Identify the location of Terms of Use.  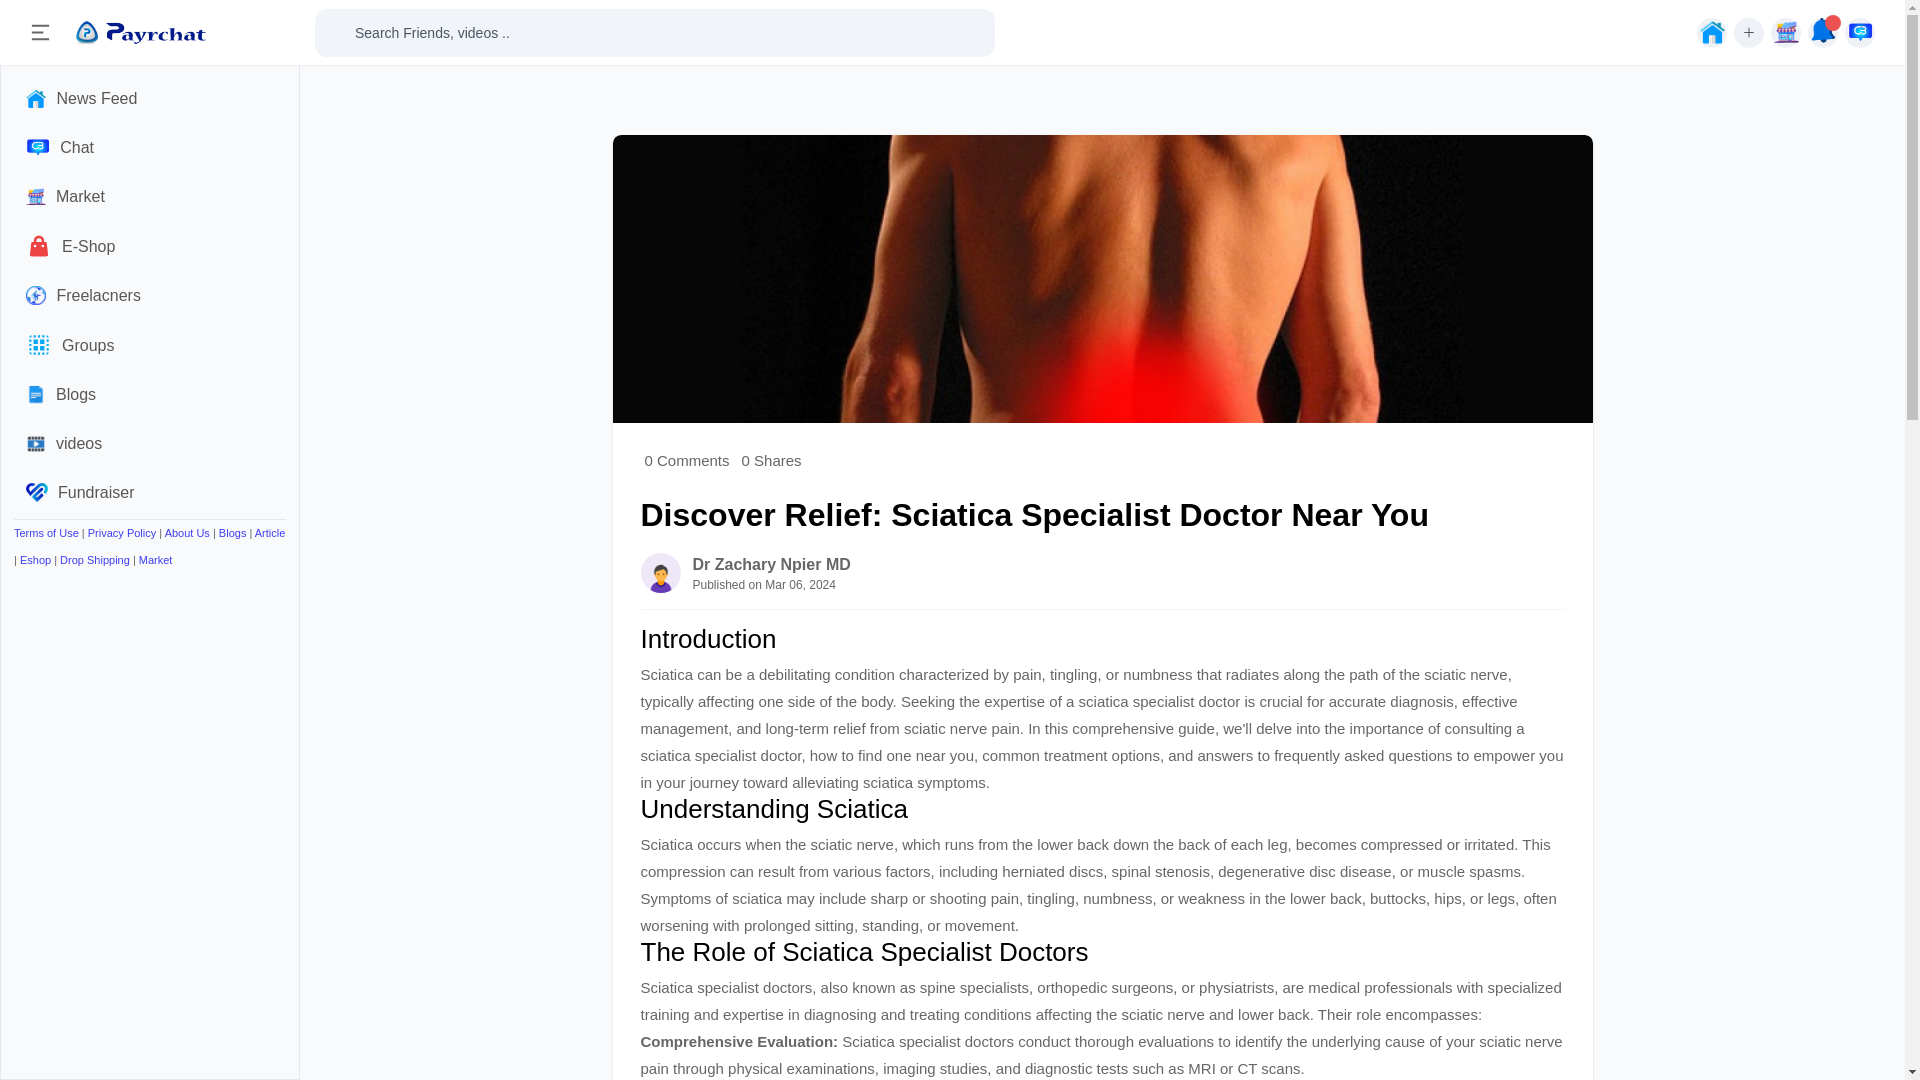
(46, 532).